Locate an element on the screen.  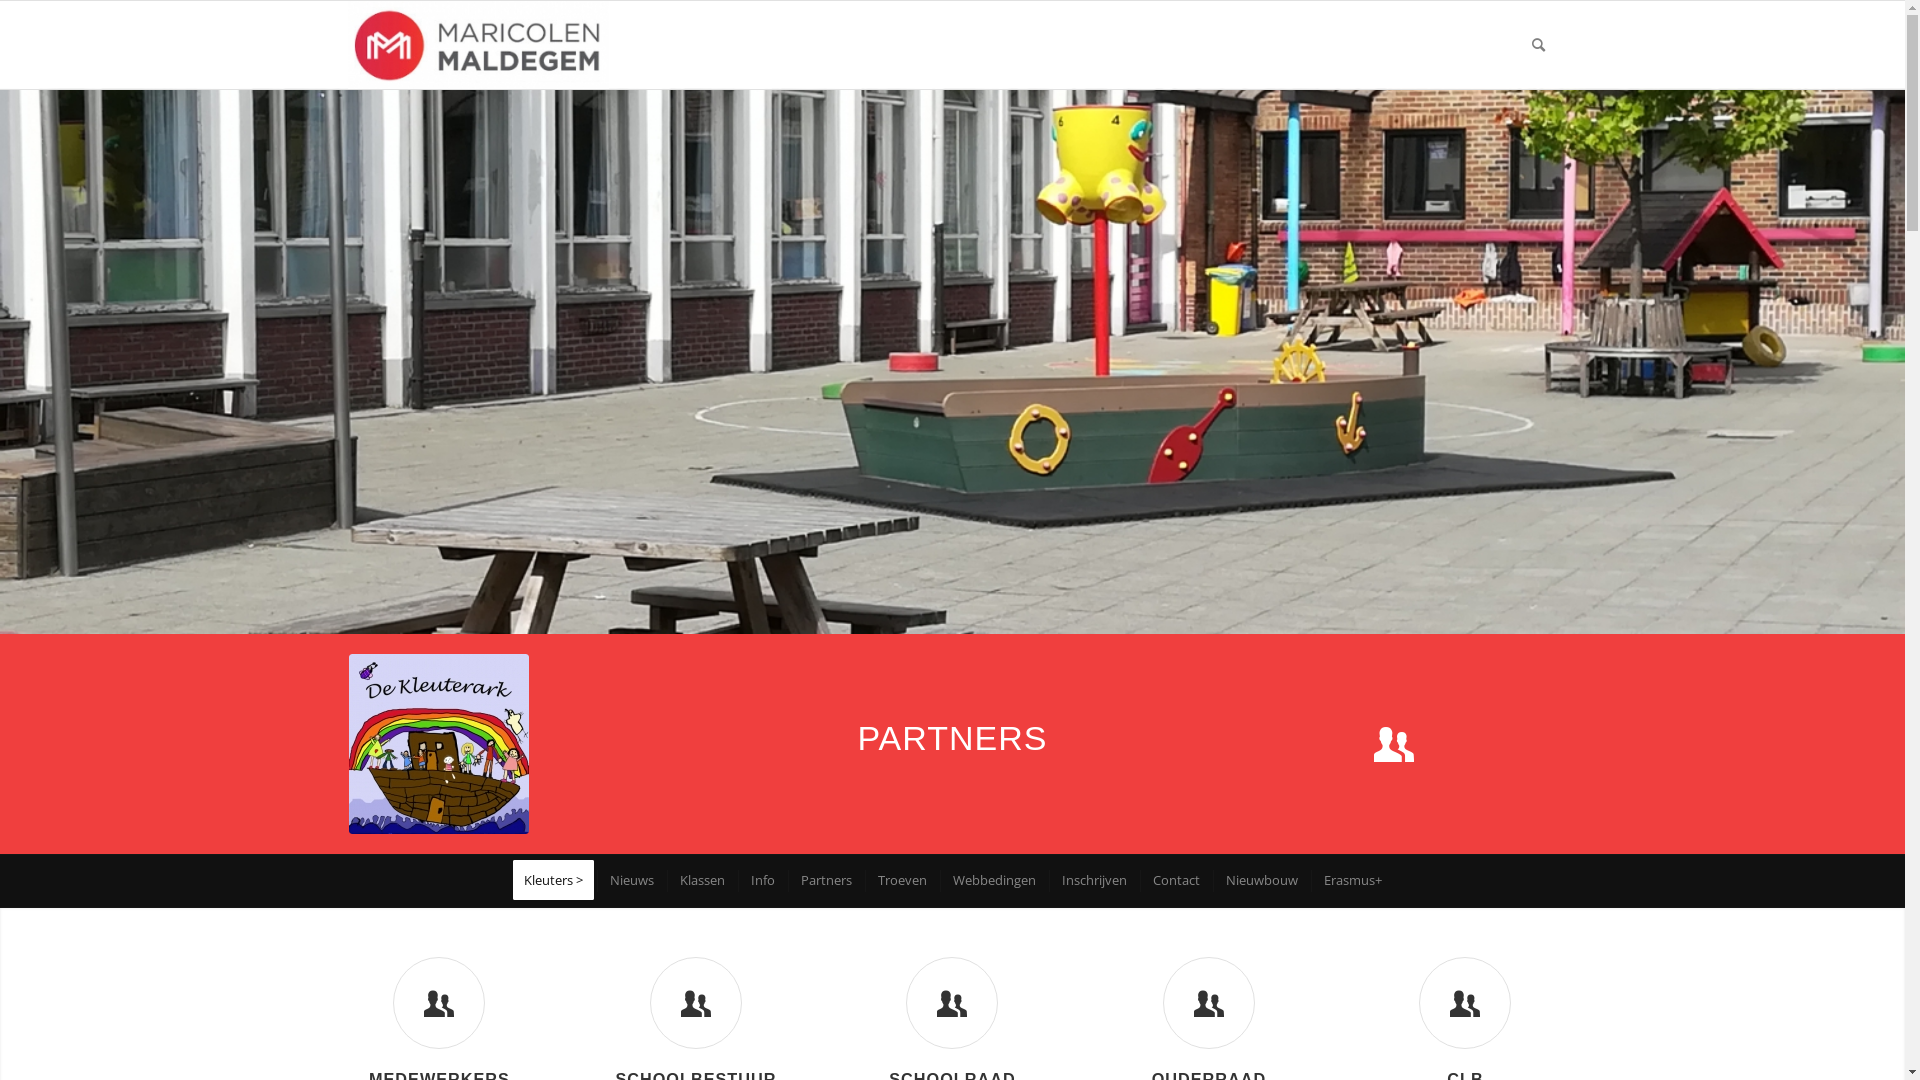
Troeven is located at coordinates (901, 880).